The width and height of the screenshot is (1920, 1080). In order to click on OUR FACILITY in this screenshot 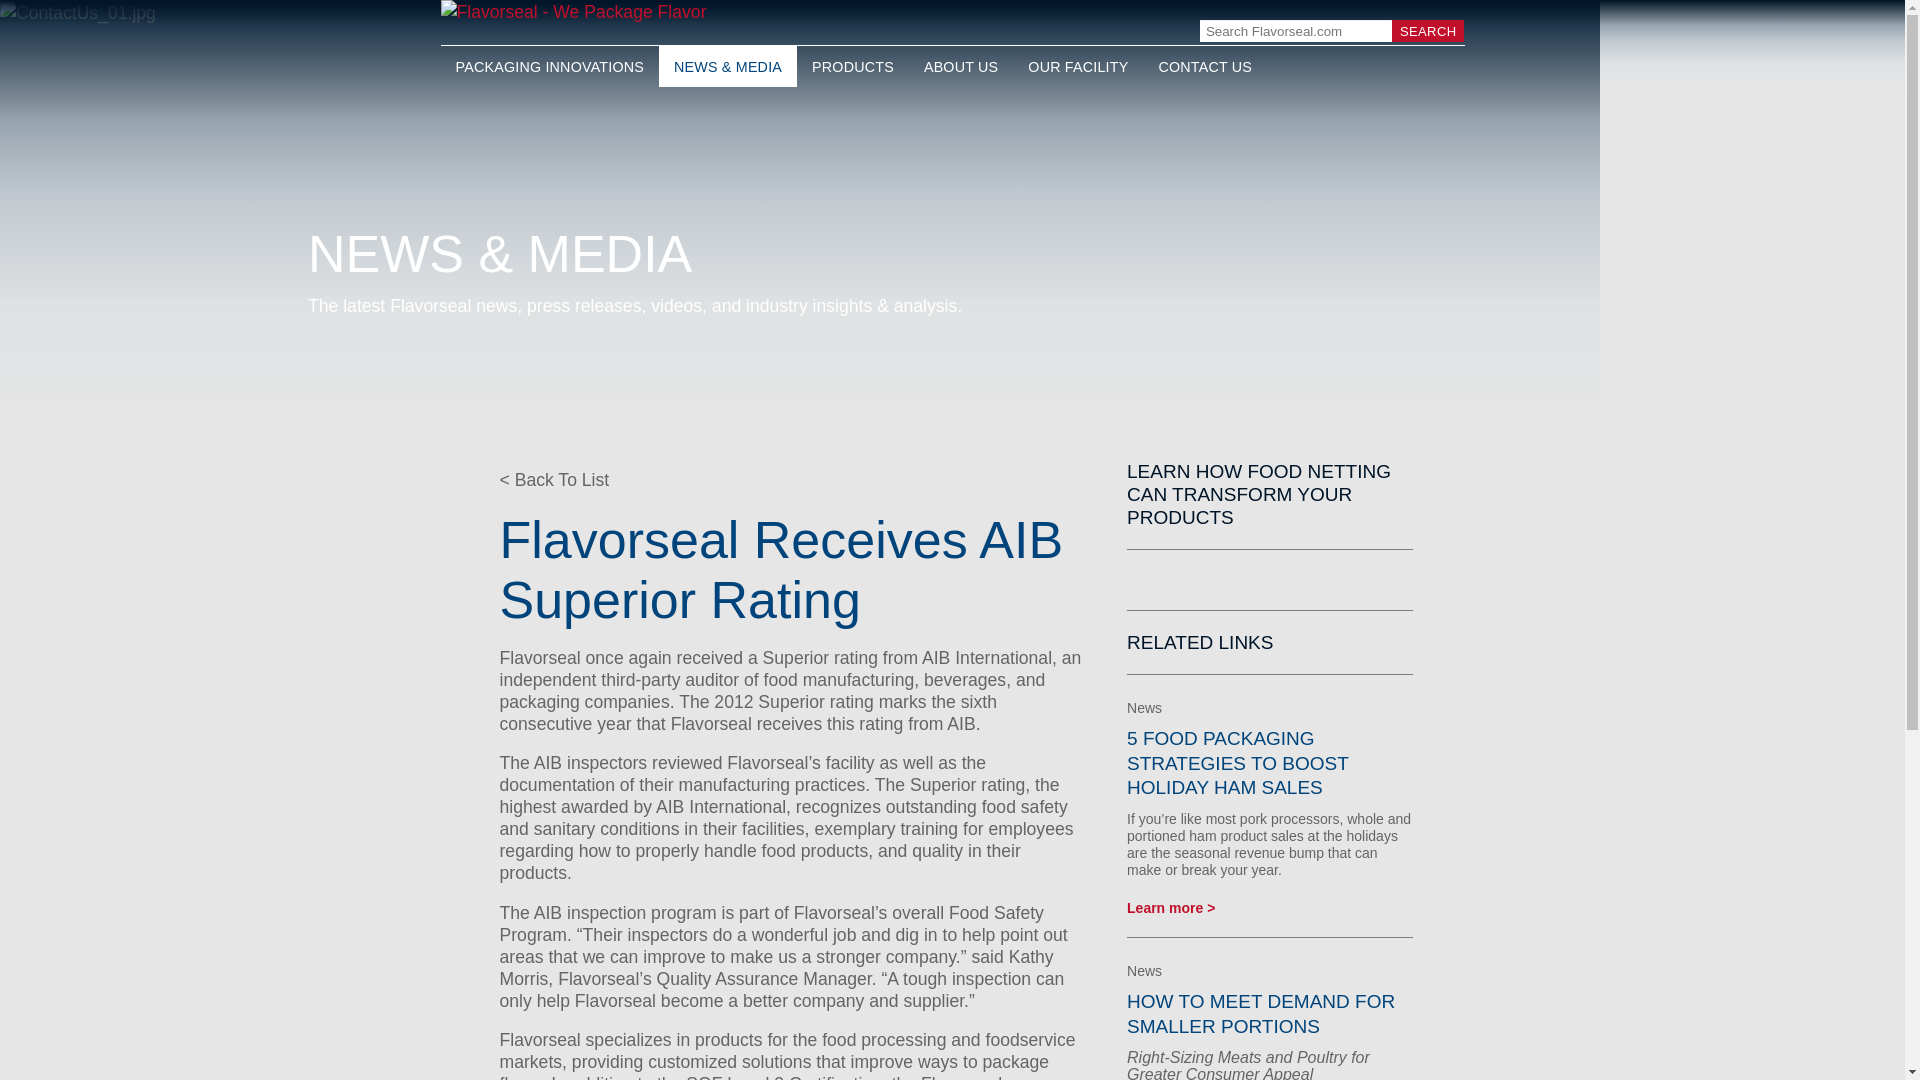, I will do `click(1078, 66)`.